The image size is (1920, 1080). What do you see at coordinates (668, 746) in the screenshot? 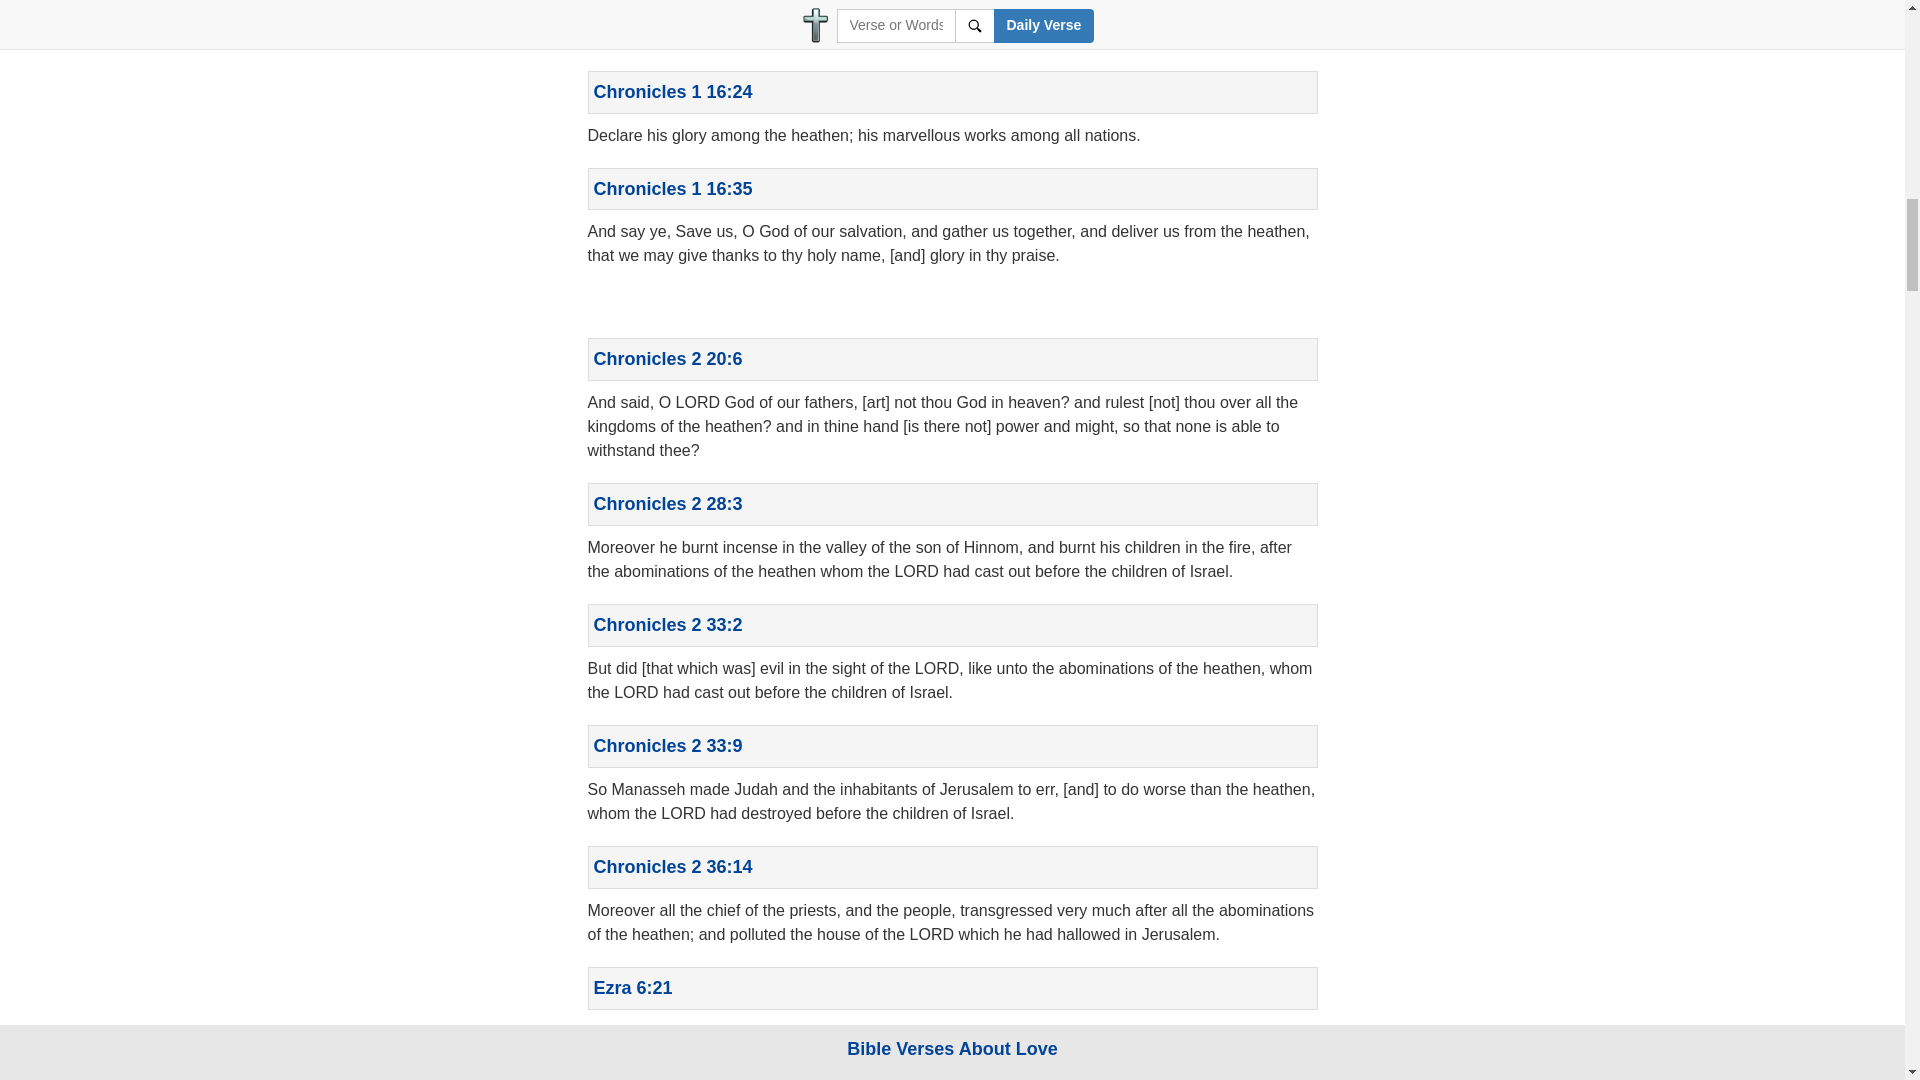
I see `Chronicles 2 33:9` at bounding box center [668, 746].